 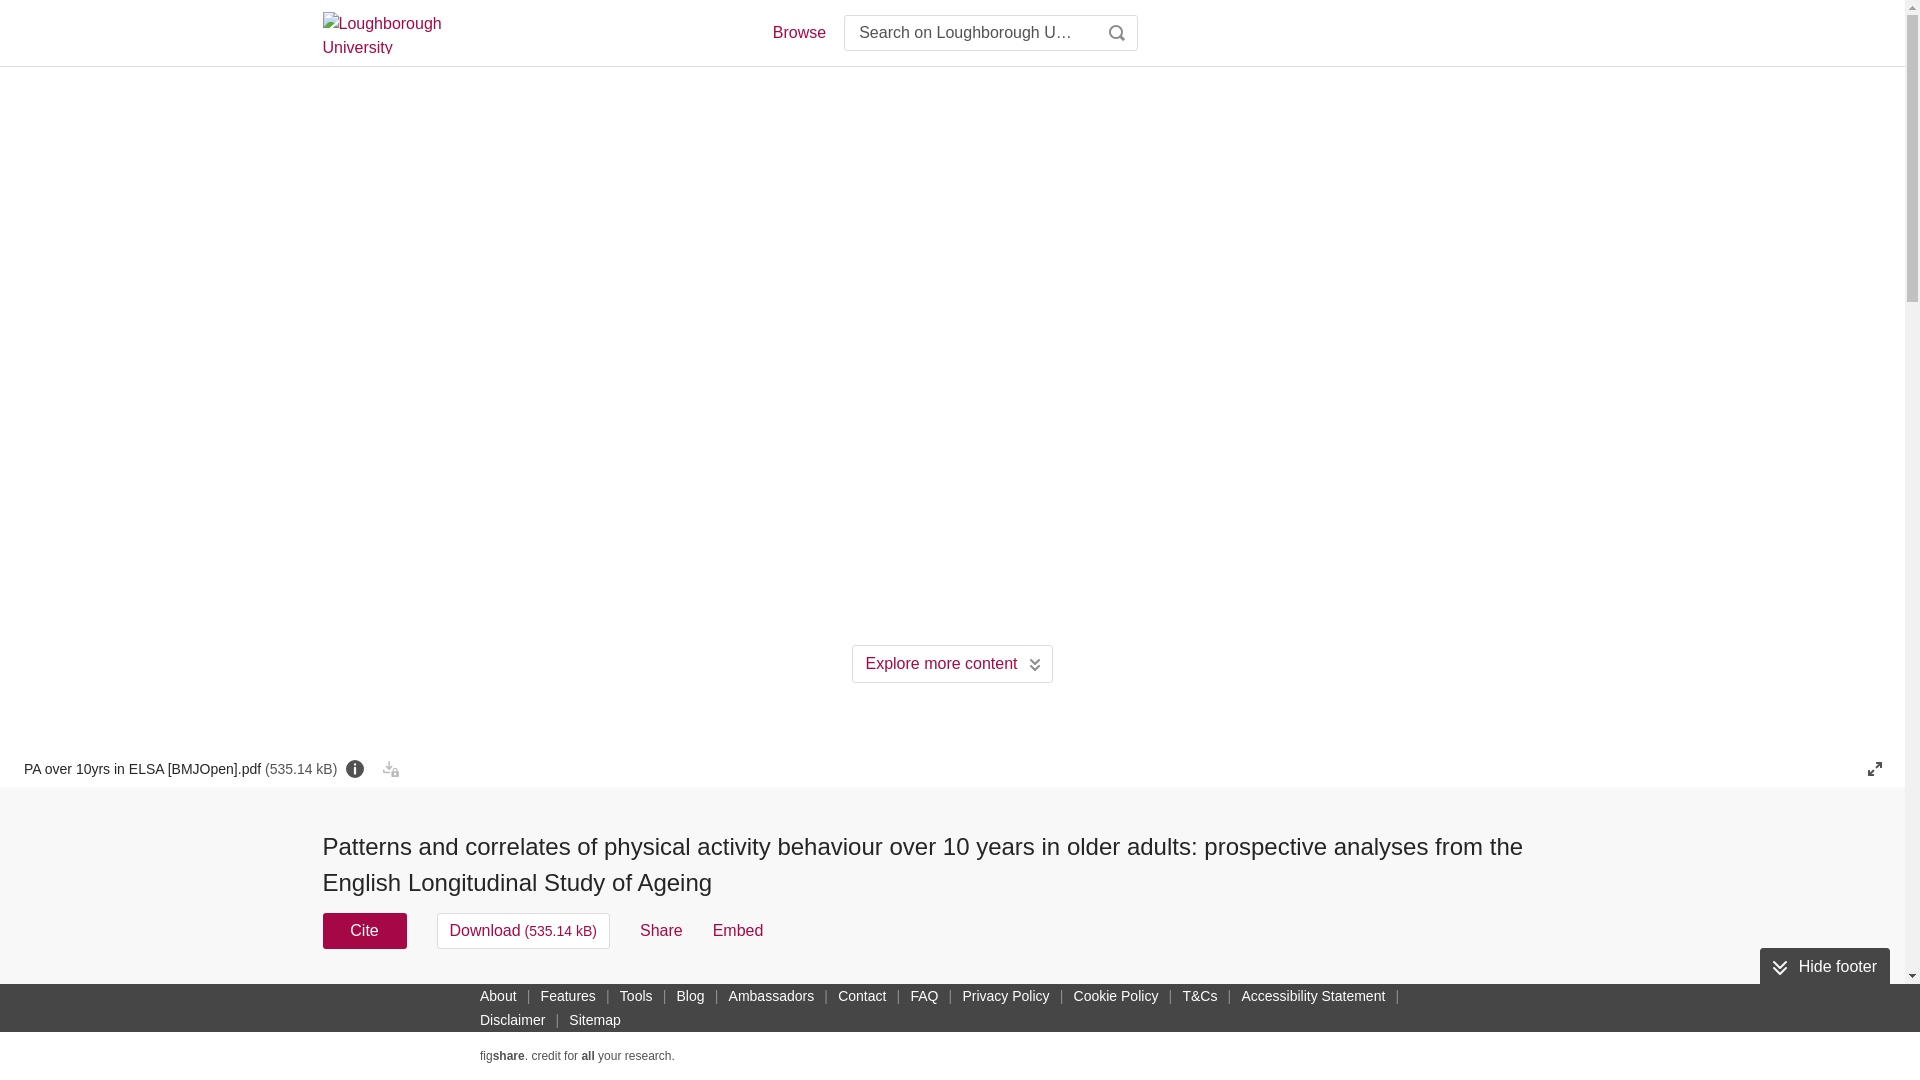 I want to click on Share, so click(x=661, y=930).